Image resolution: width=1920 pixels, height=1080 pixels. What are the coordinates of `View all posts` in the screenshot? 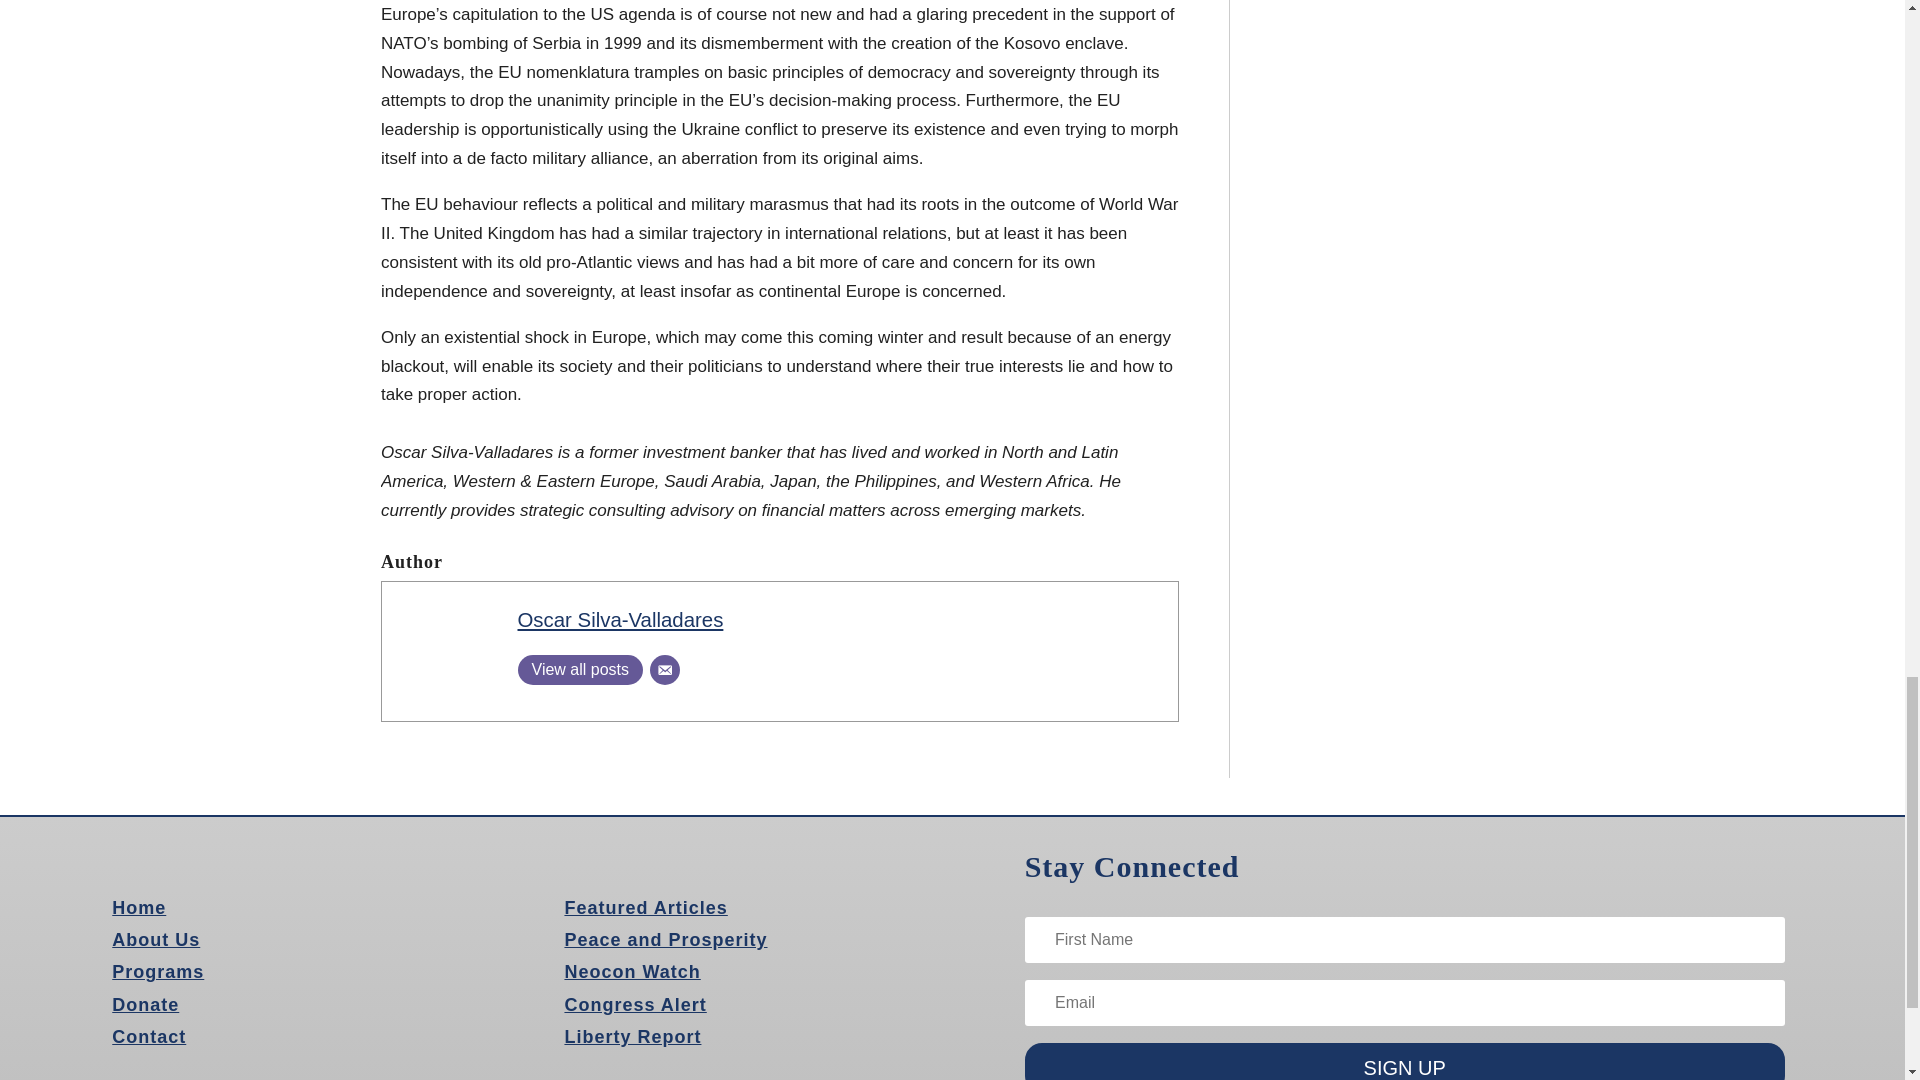 It's located at (580, 669).